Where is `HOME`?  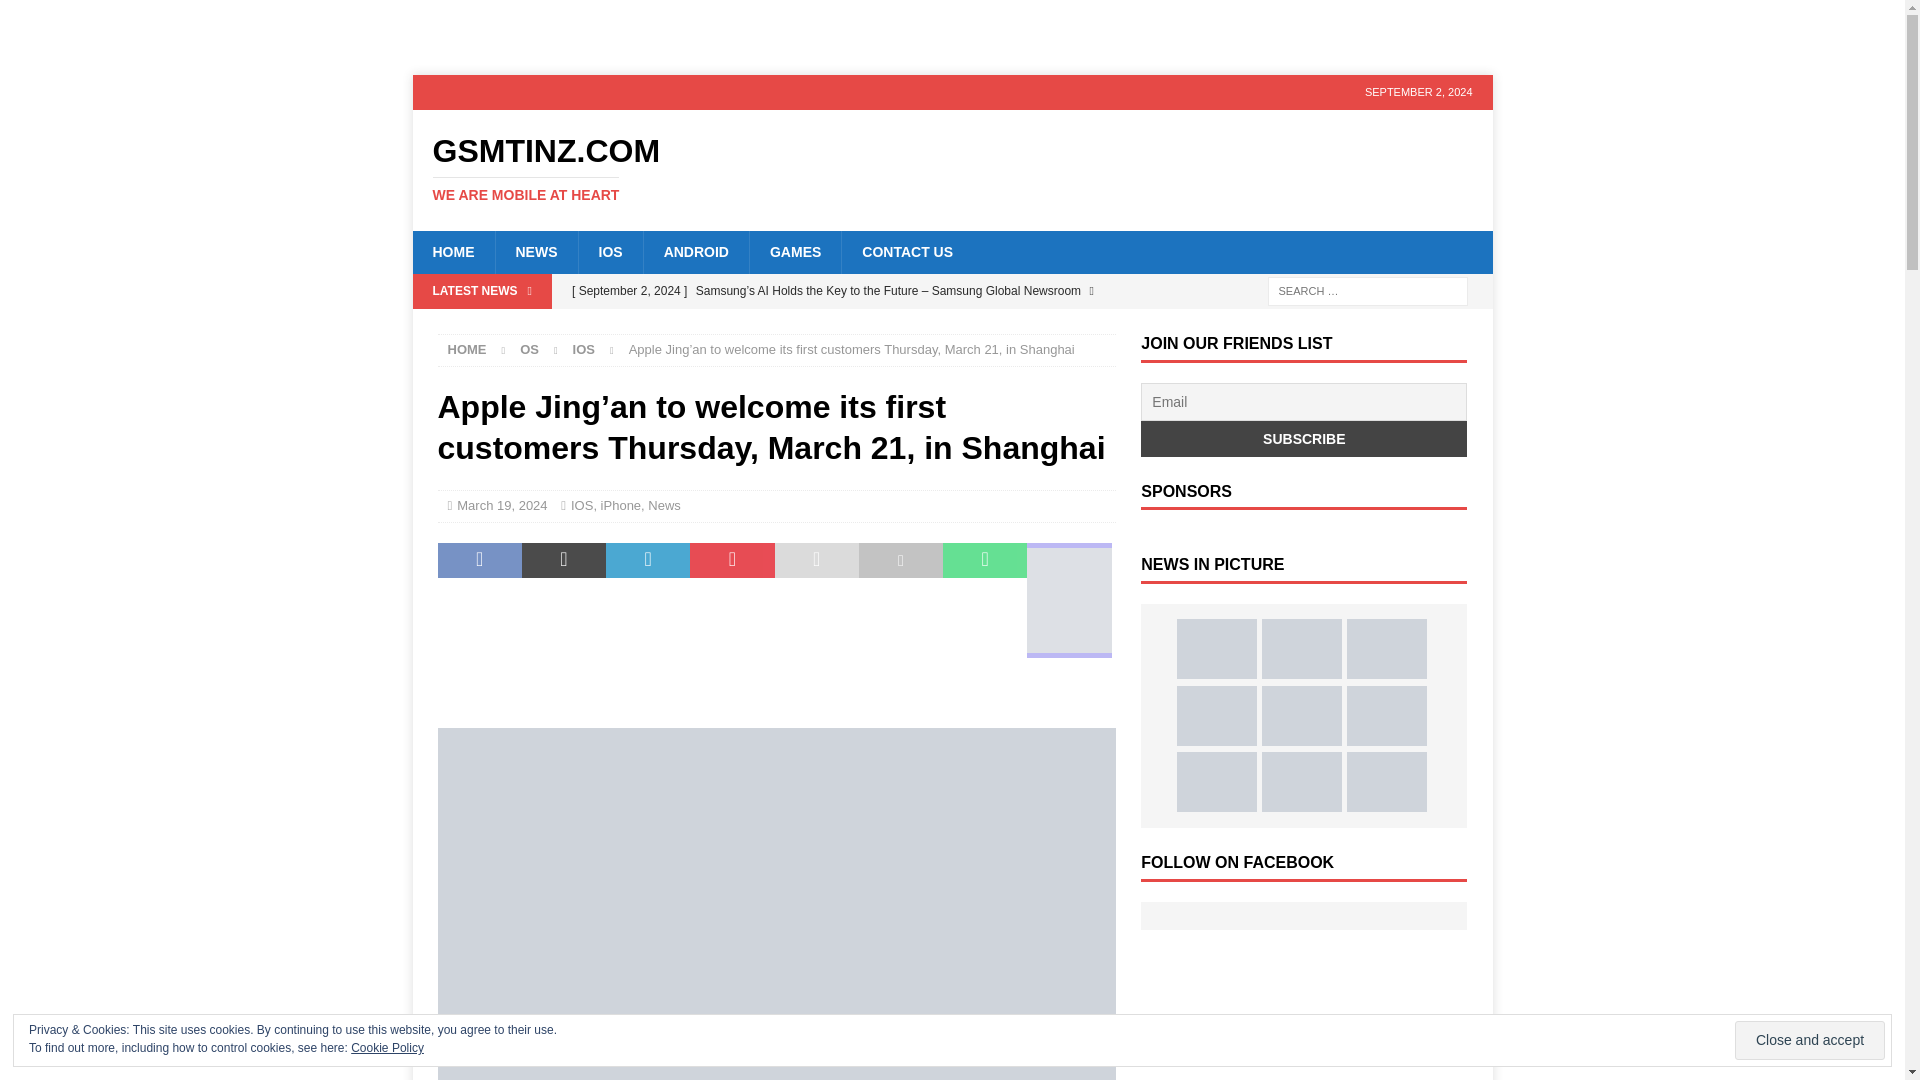 HOME is located at coordinates (467, 350).